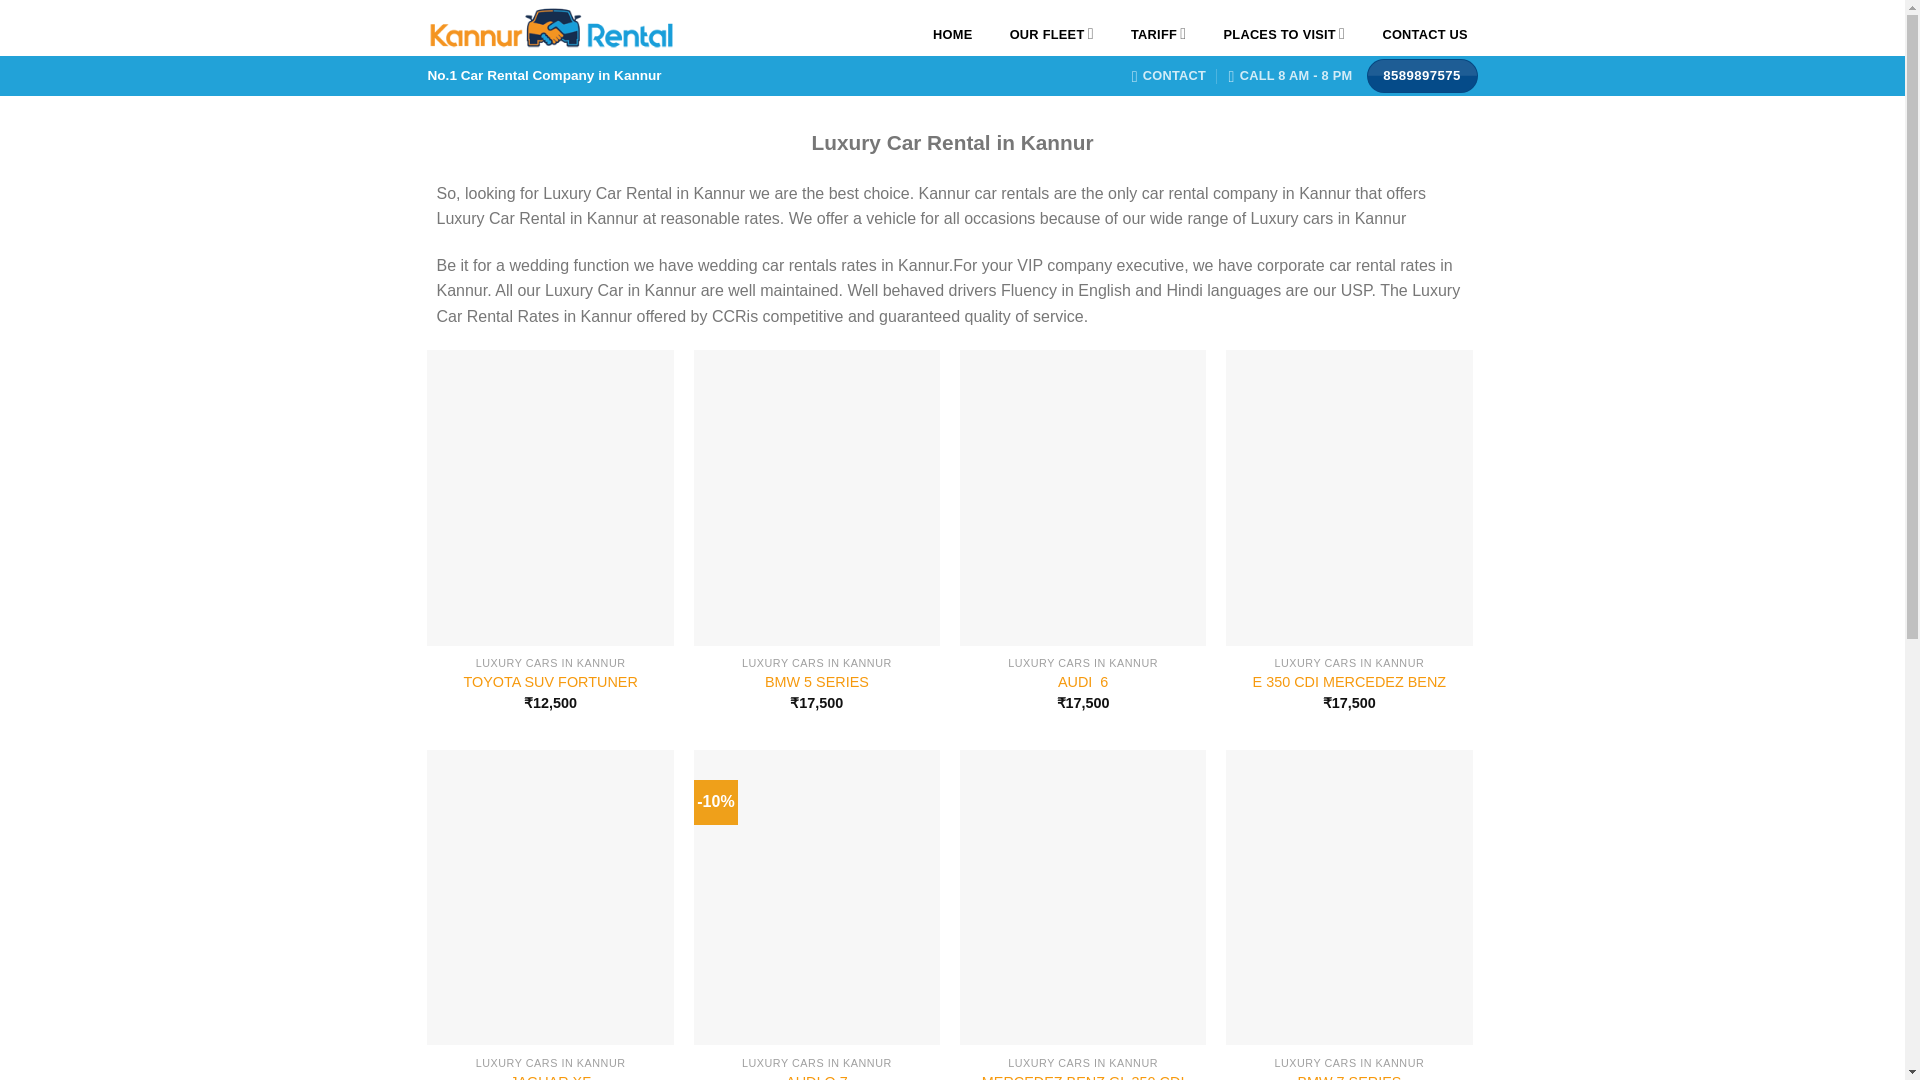  Describe the element at coordinates (1082, 1076) in the screenshot. I see `MERCEDEZ BENZ GL 350 CDI` at that location.